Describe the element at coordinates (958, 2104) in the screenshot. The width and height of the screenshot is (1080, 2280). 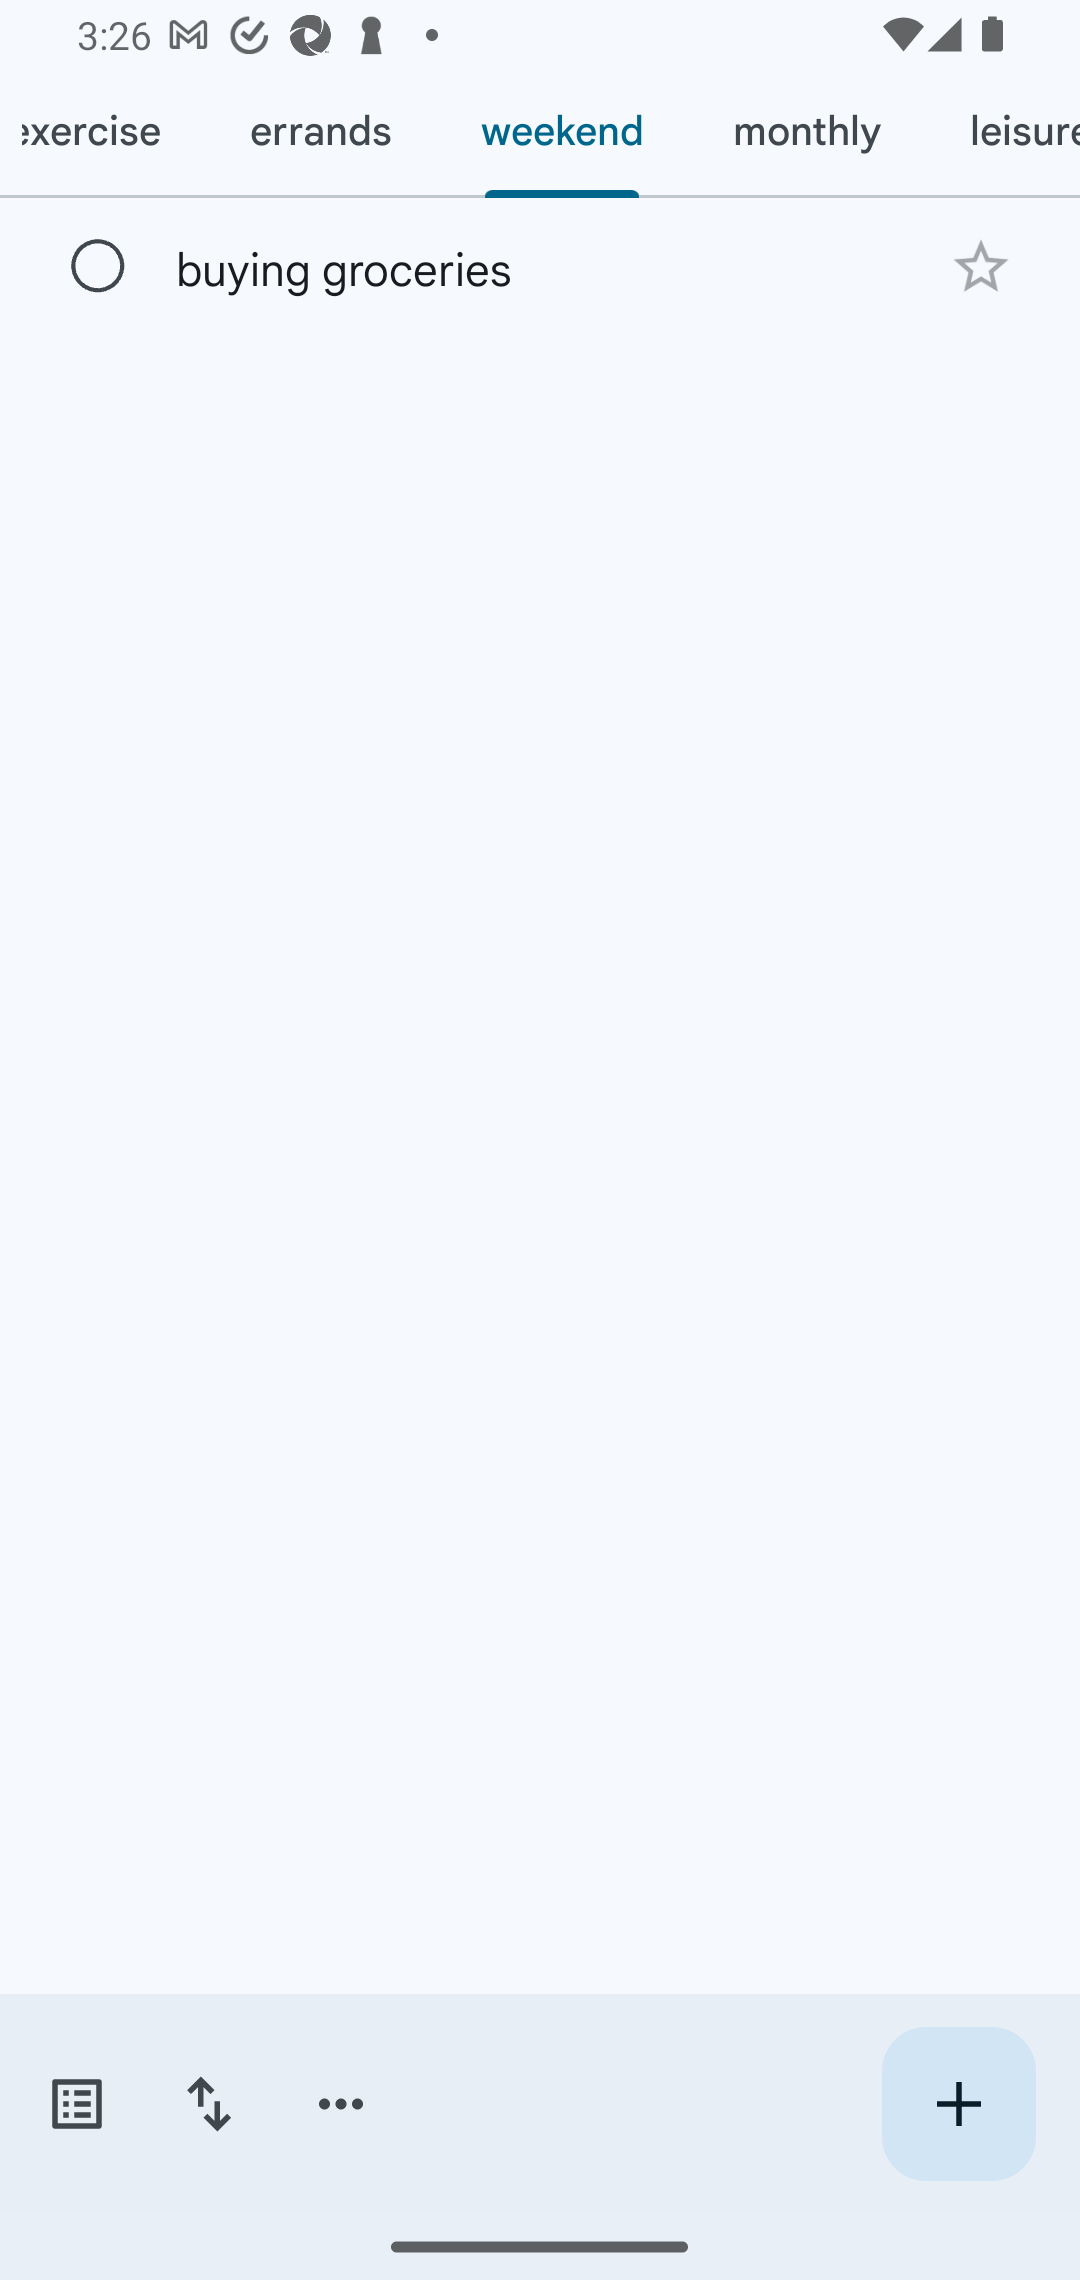
I see `Create new task` at that location.